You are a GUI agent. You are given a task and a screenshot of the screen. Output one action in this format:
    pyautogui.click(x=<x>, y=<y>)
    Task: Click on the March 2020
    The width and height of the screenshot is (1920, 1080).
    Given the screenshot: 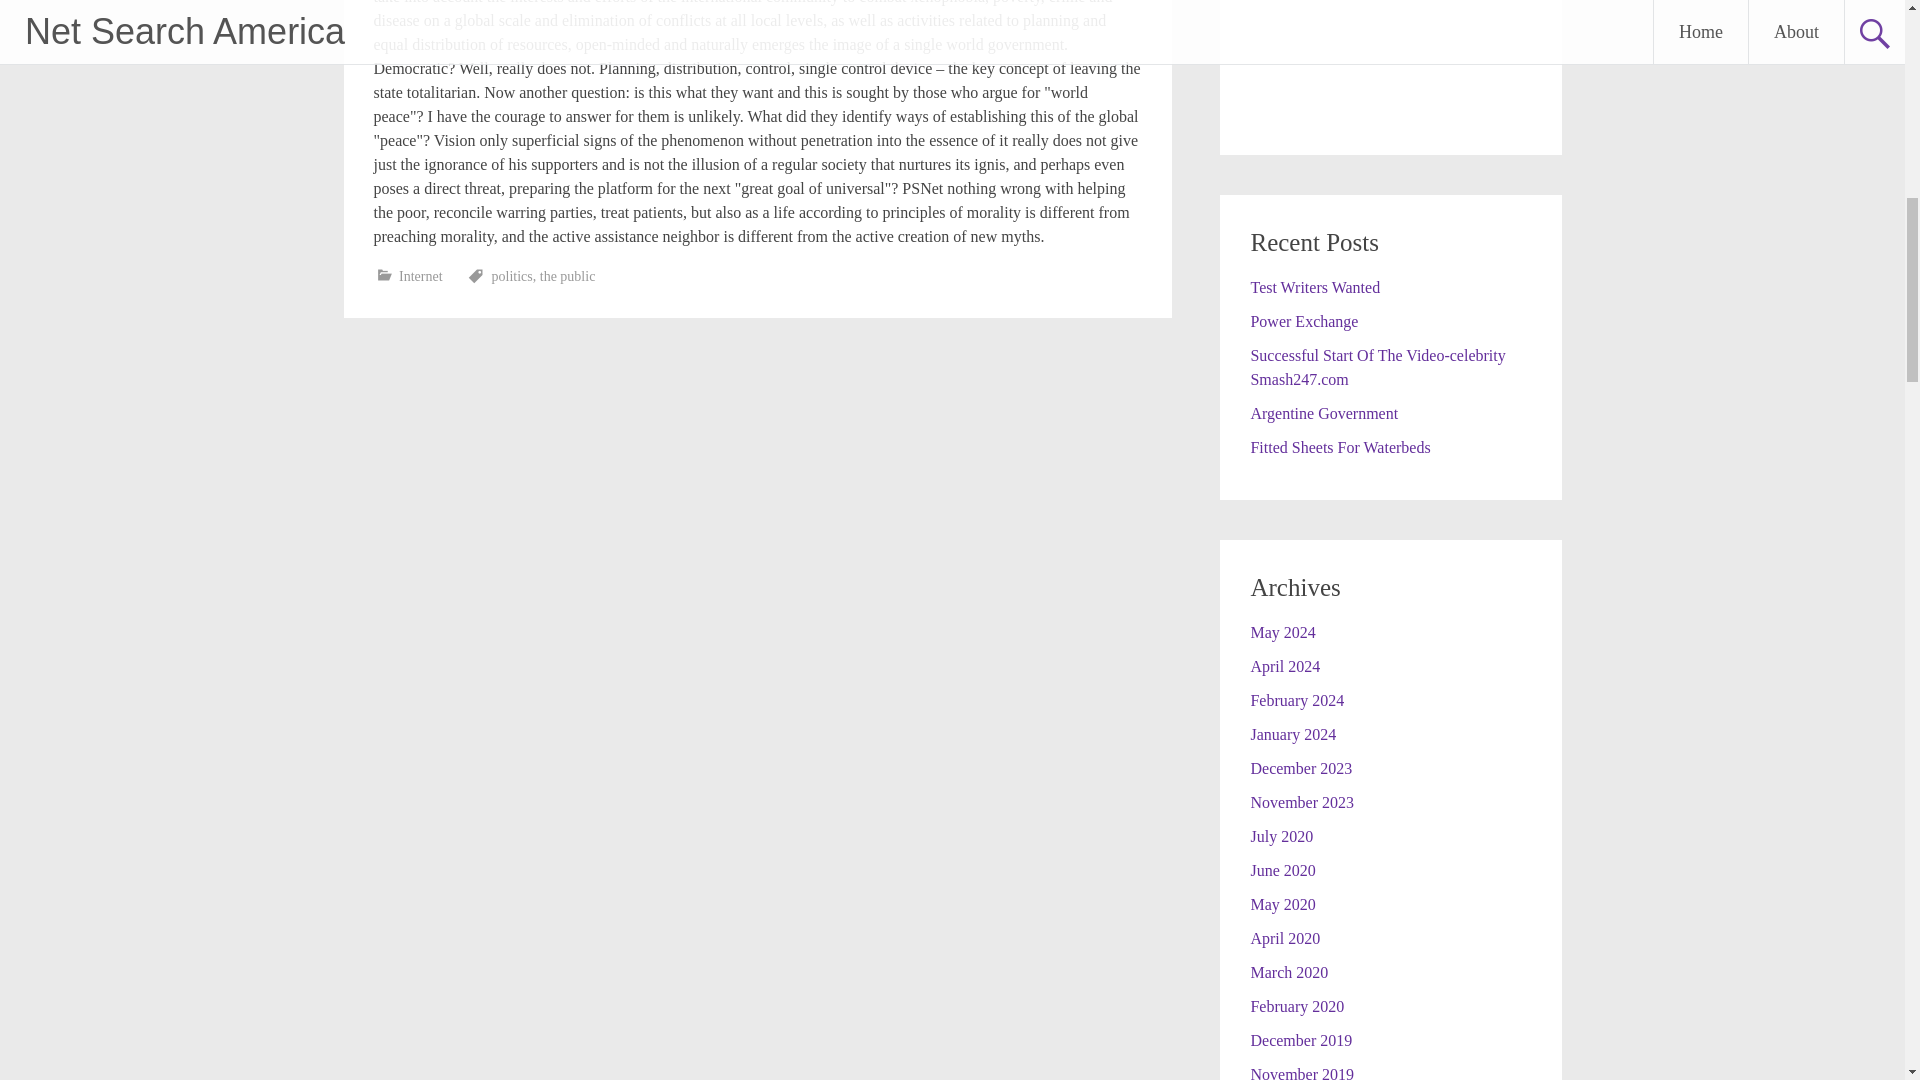 What is the action you would take?
    pyautogui.click(x=1288, y=972)
    